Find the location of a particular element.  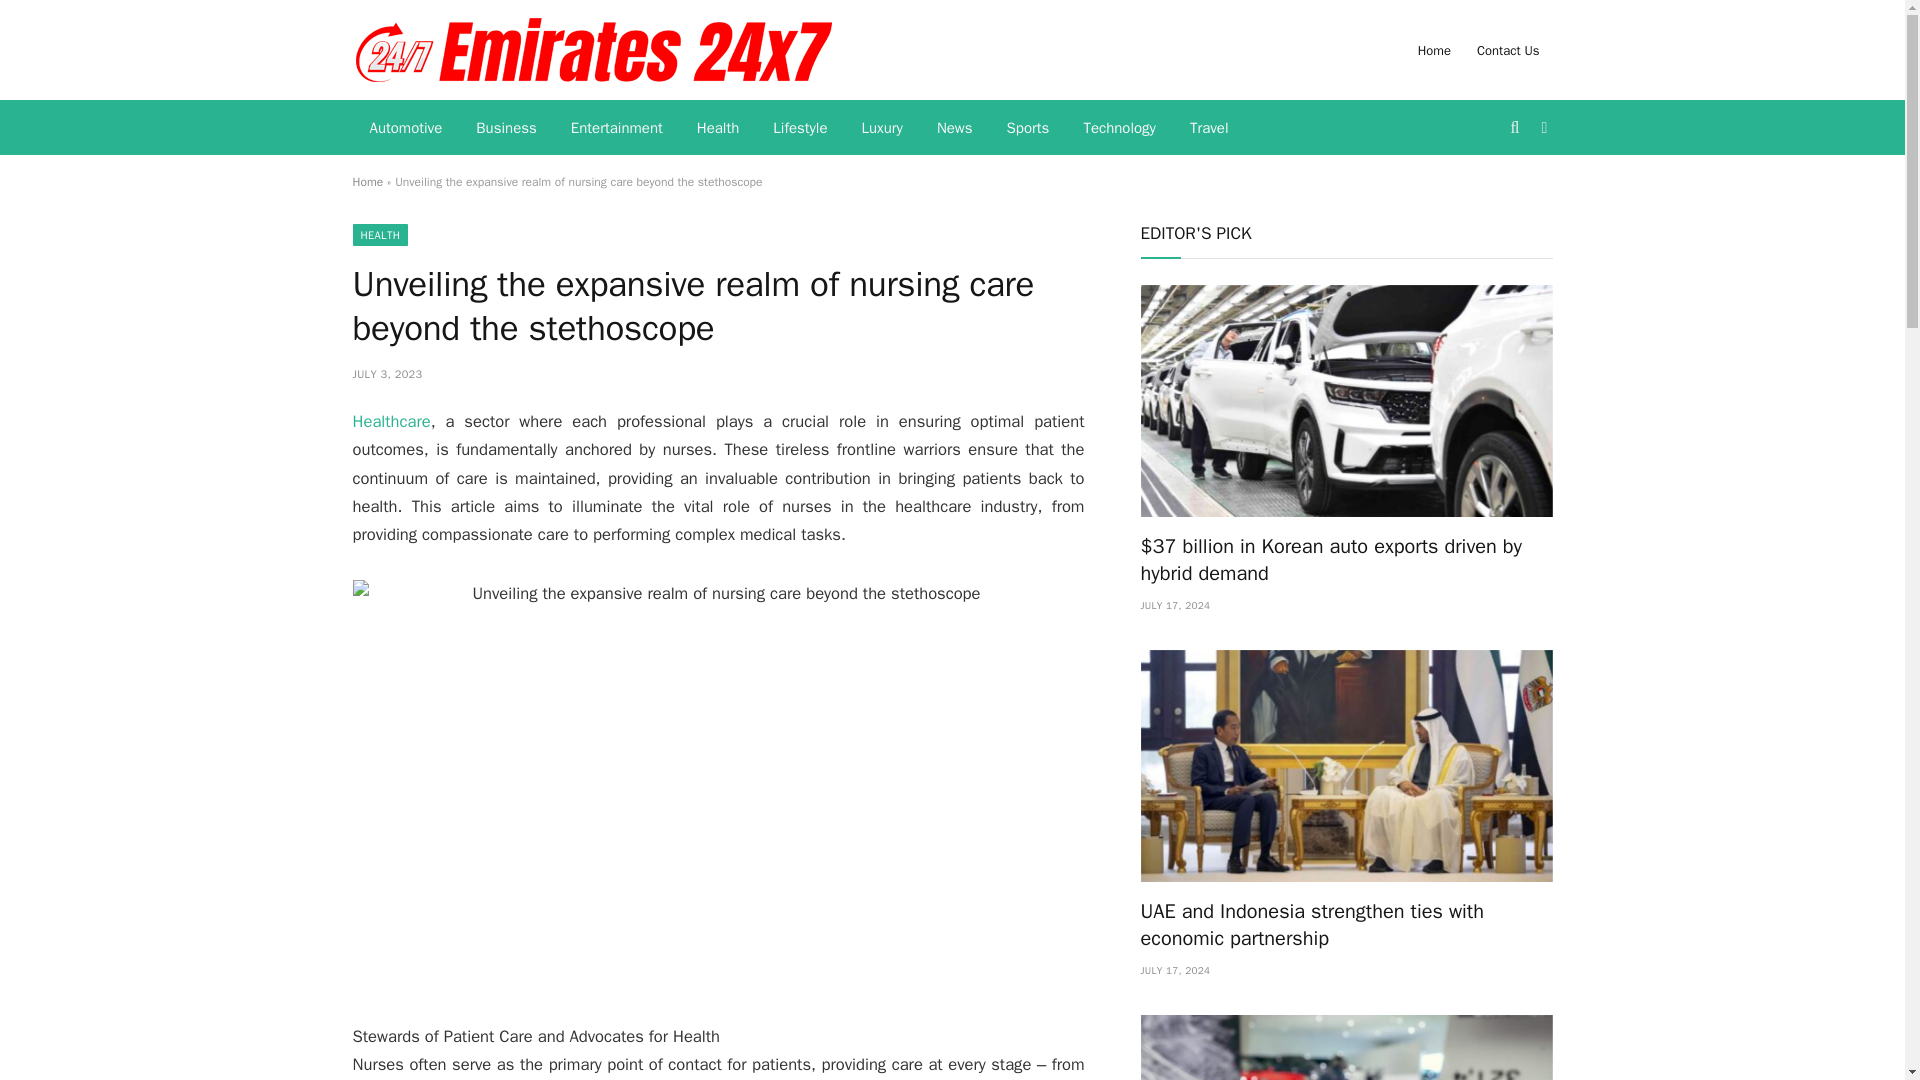

Search is located at coordinates (1516, 127).